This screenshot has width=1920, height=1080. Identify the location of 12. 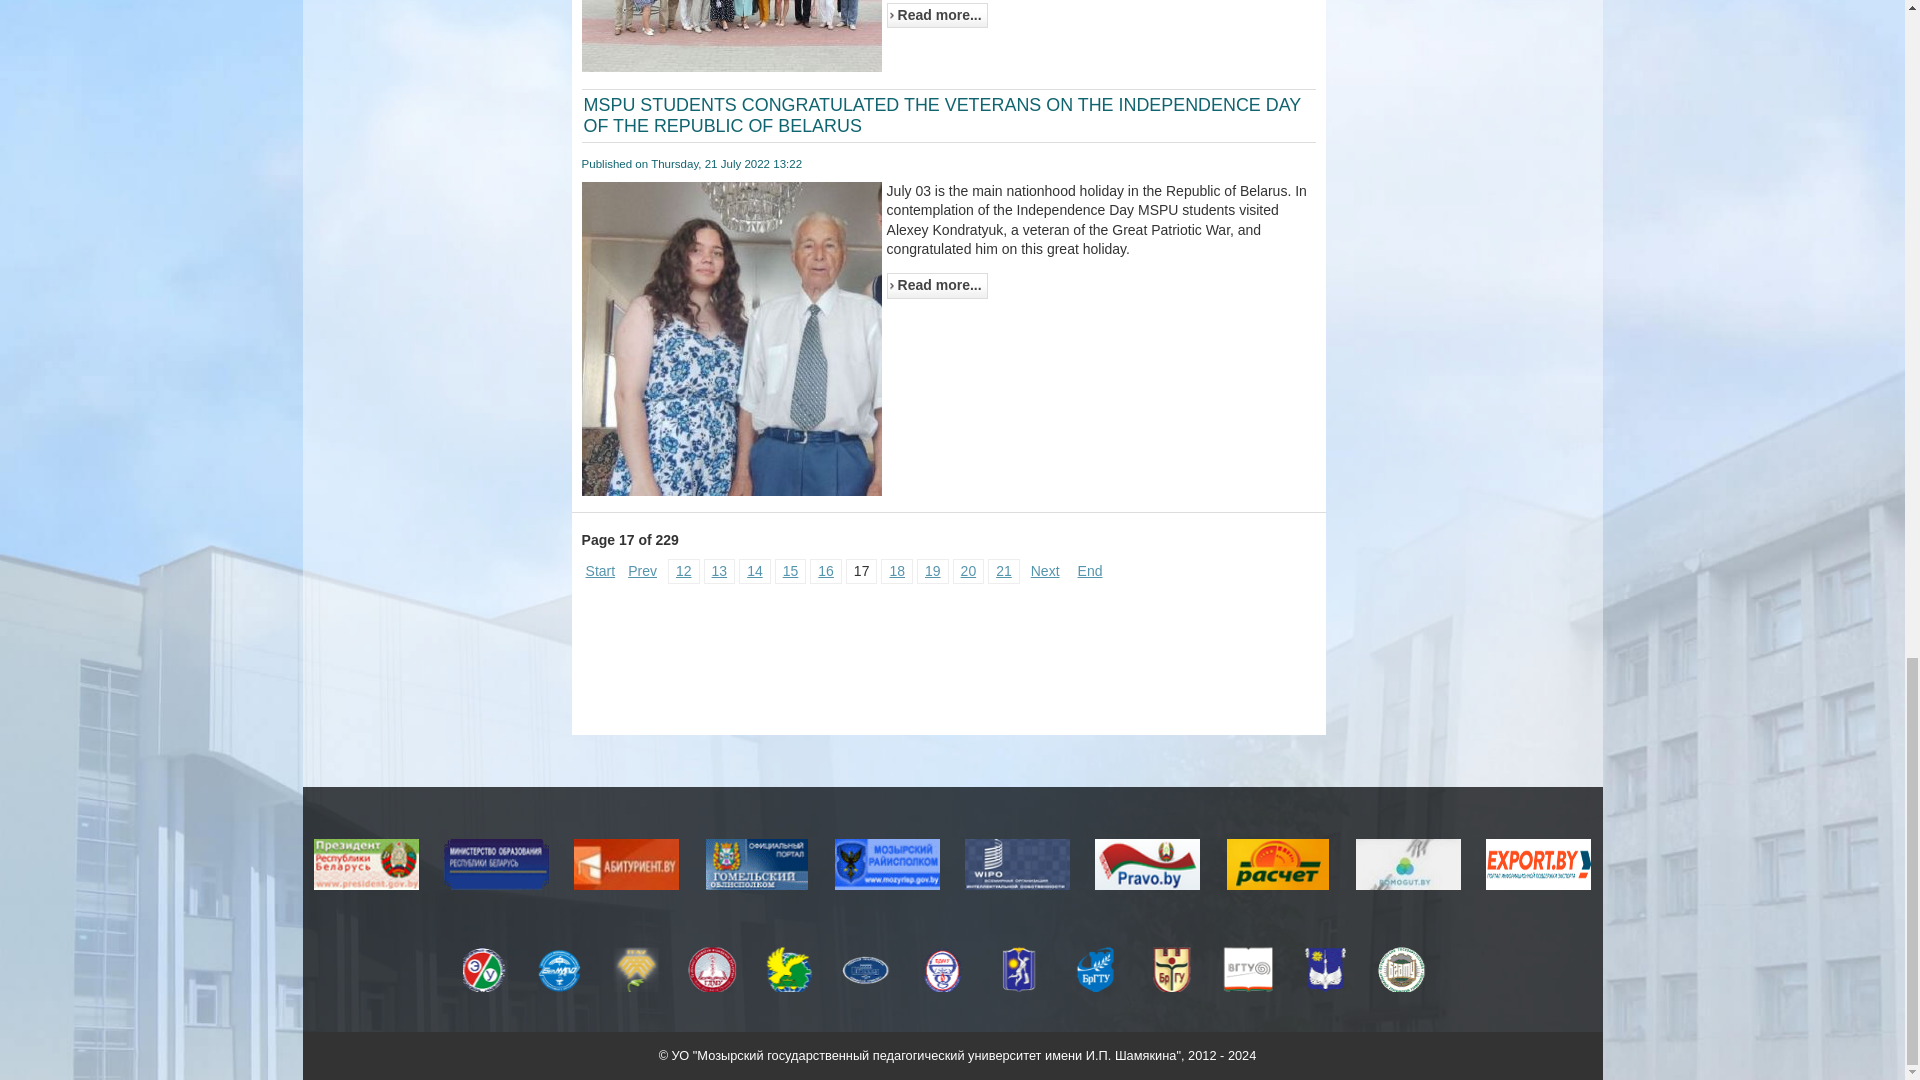
(683, 570).